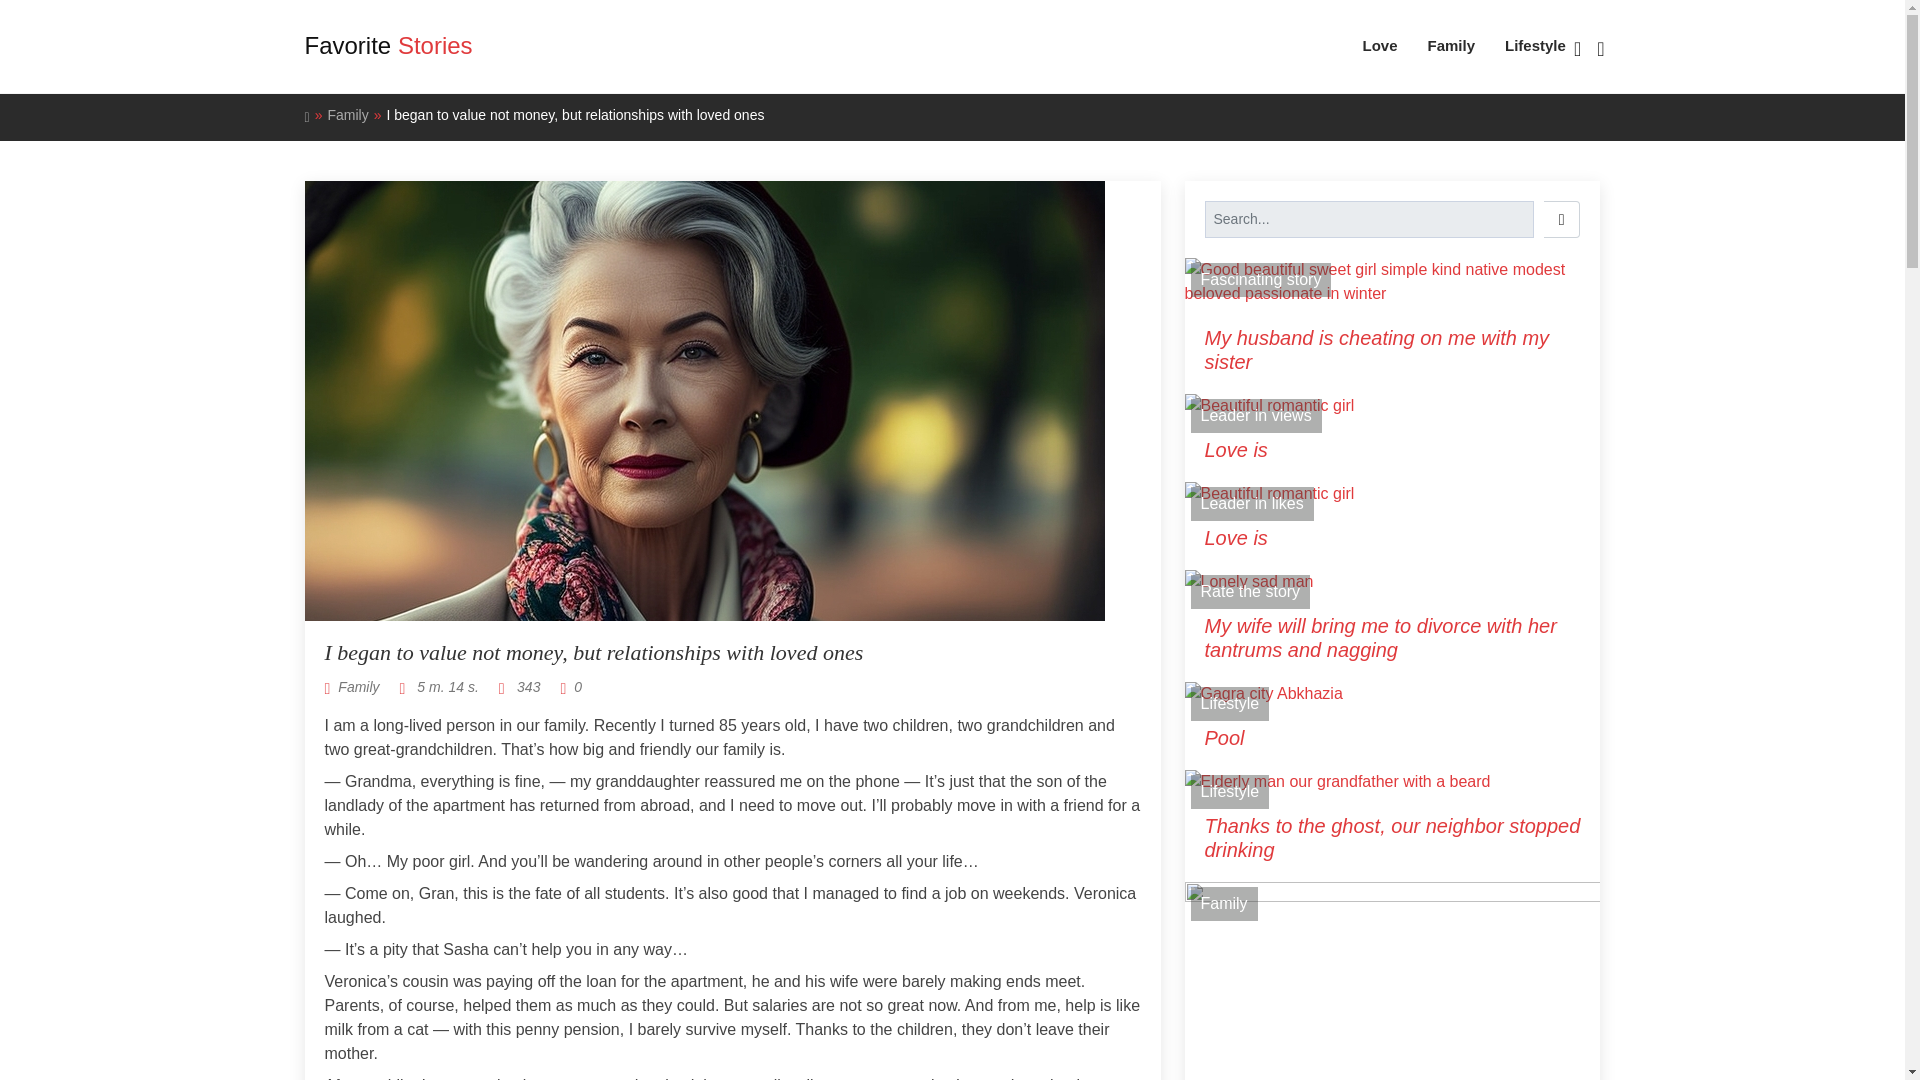 The width and height of the screenshot is (1920, 1080). Describe the element at coordinates (1392, 838) in the screenshot. I see `Thanks to the ghost, our neighbor stopped drinking` at that location.